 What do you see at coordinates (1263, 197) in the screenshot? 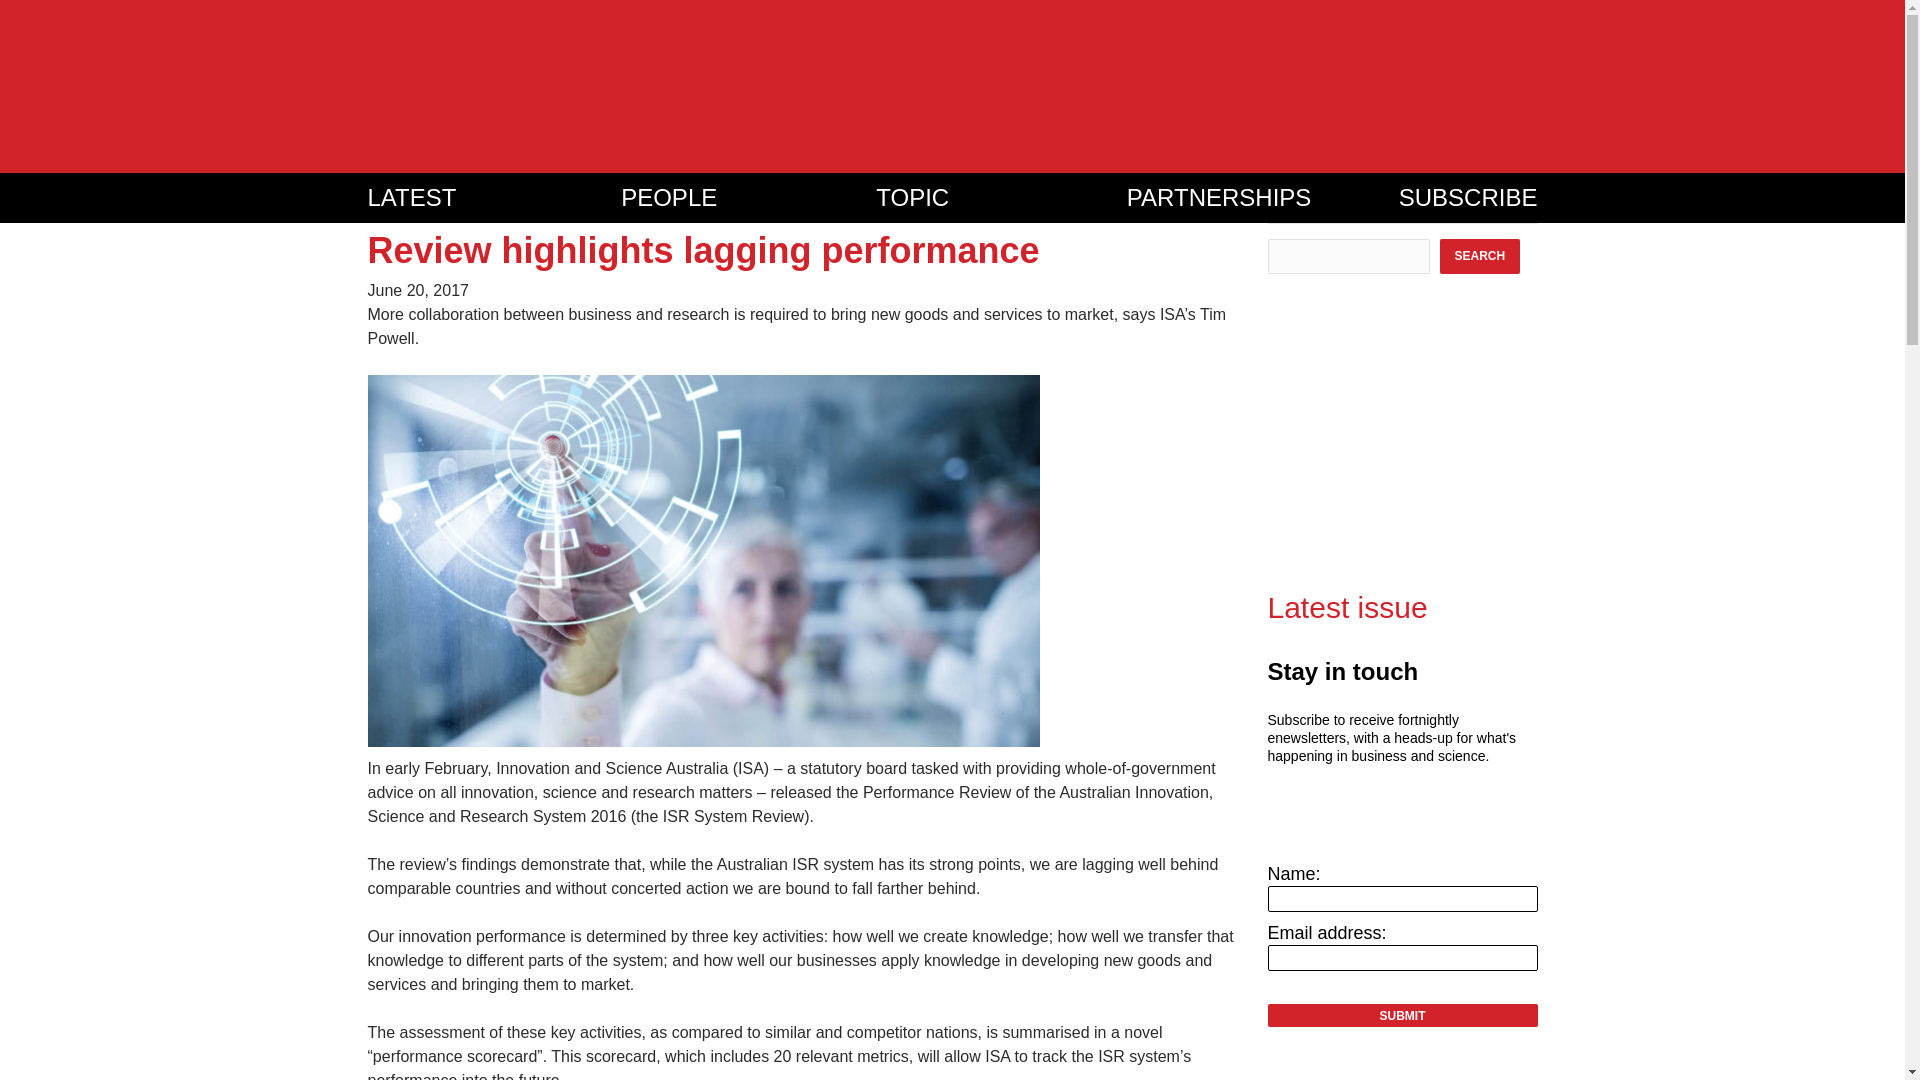
I see `PARTNERSHIPS` at bounding box center [1263, 197].